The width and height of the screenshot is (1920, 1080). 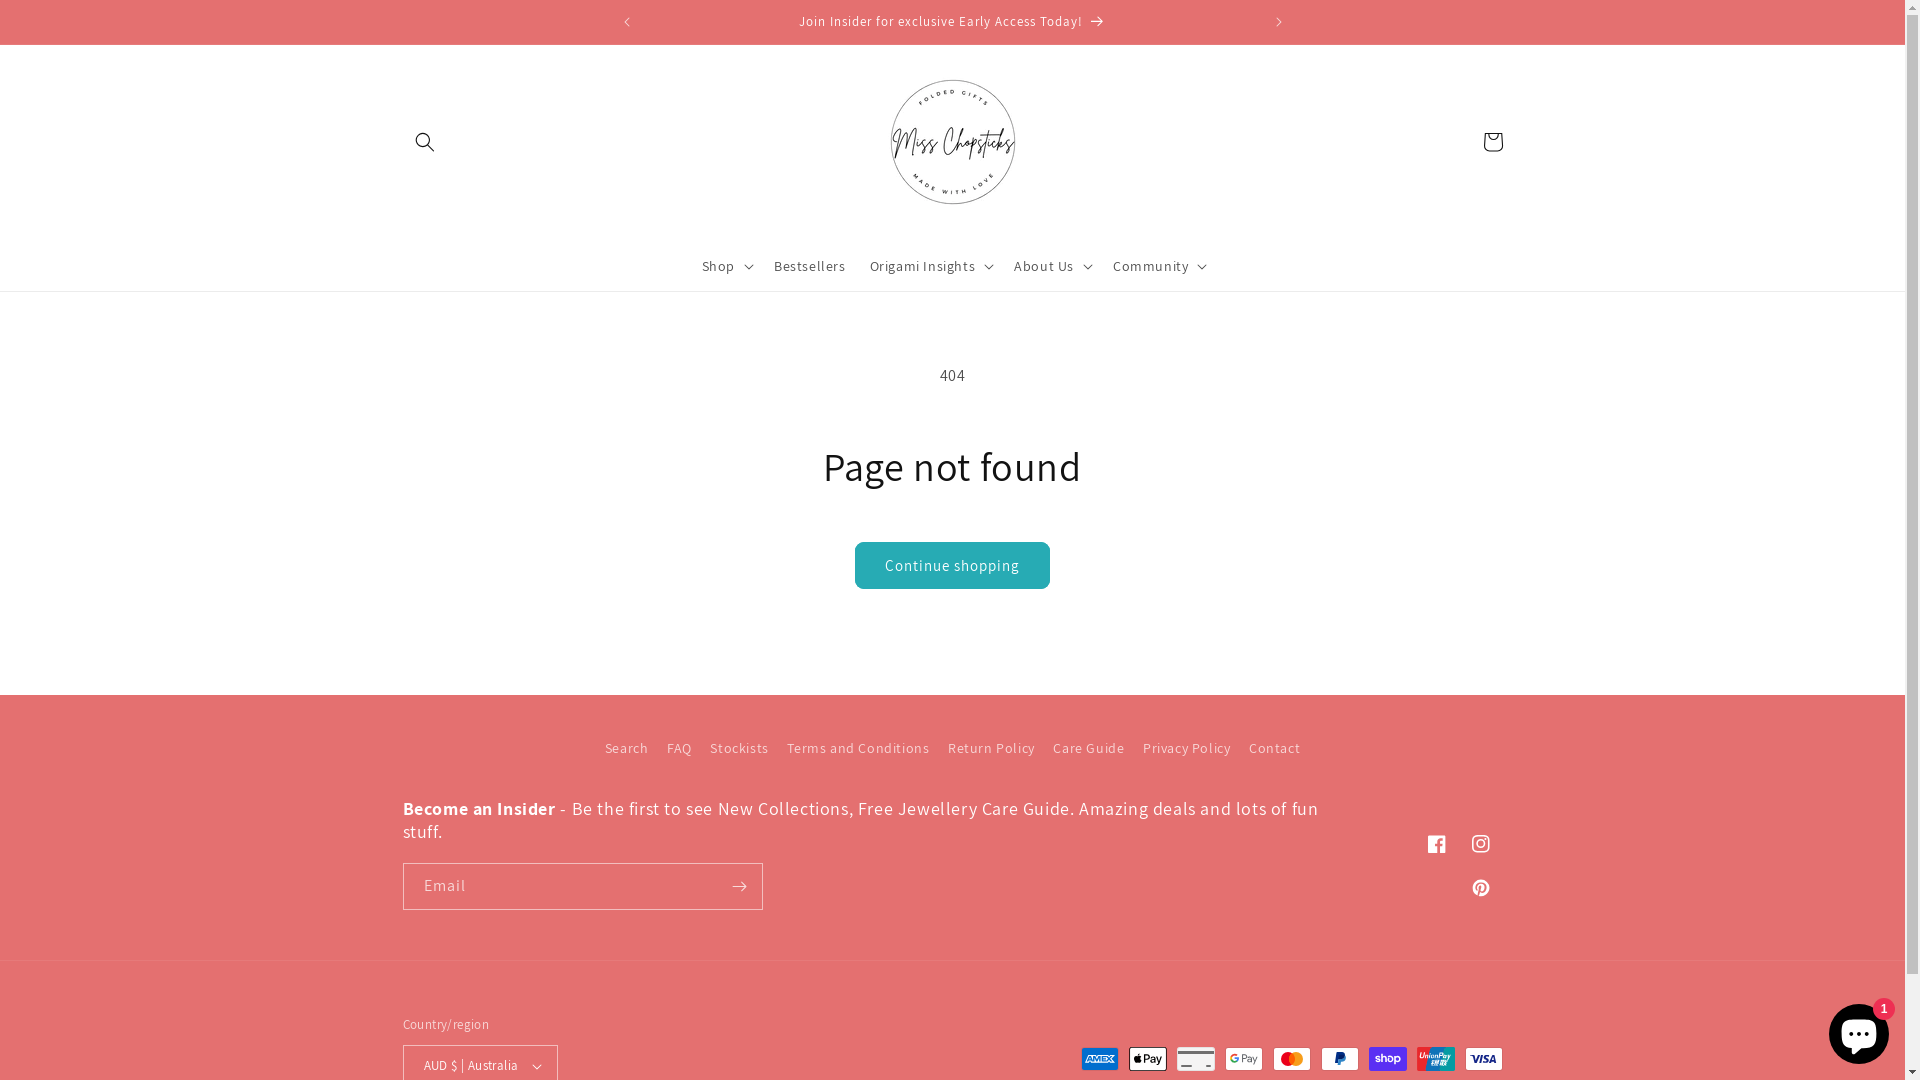 What do you see at coordinates (739, 748) in the screenshot?
I see `Stockists` at bounding box center [739, 748].